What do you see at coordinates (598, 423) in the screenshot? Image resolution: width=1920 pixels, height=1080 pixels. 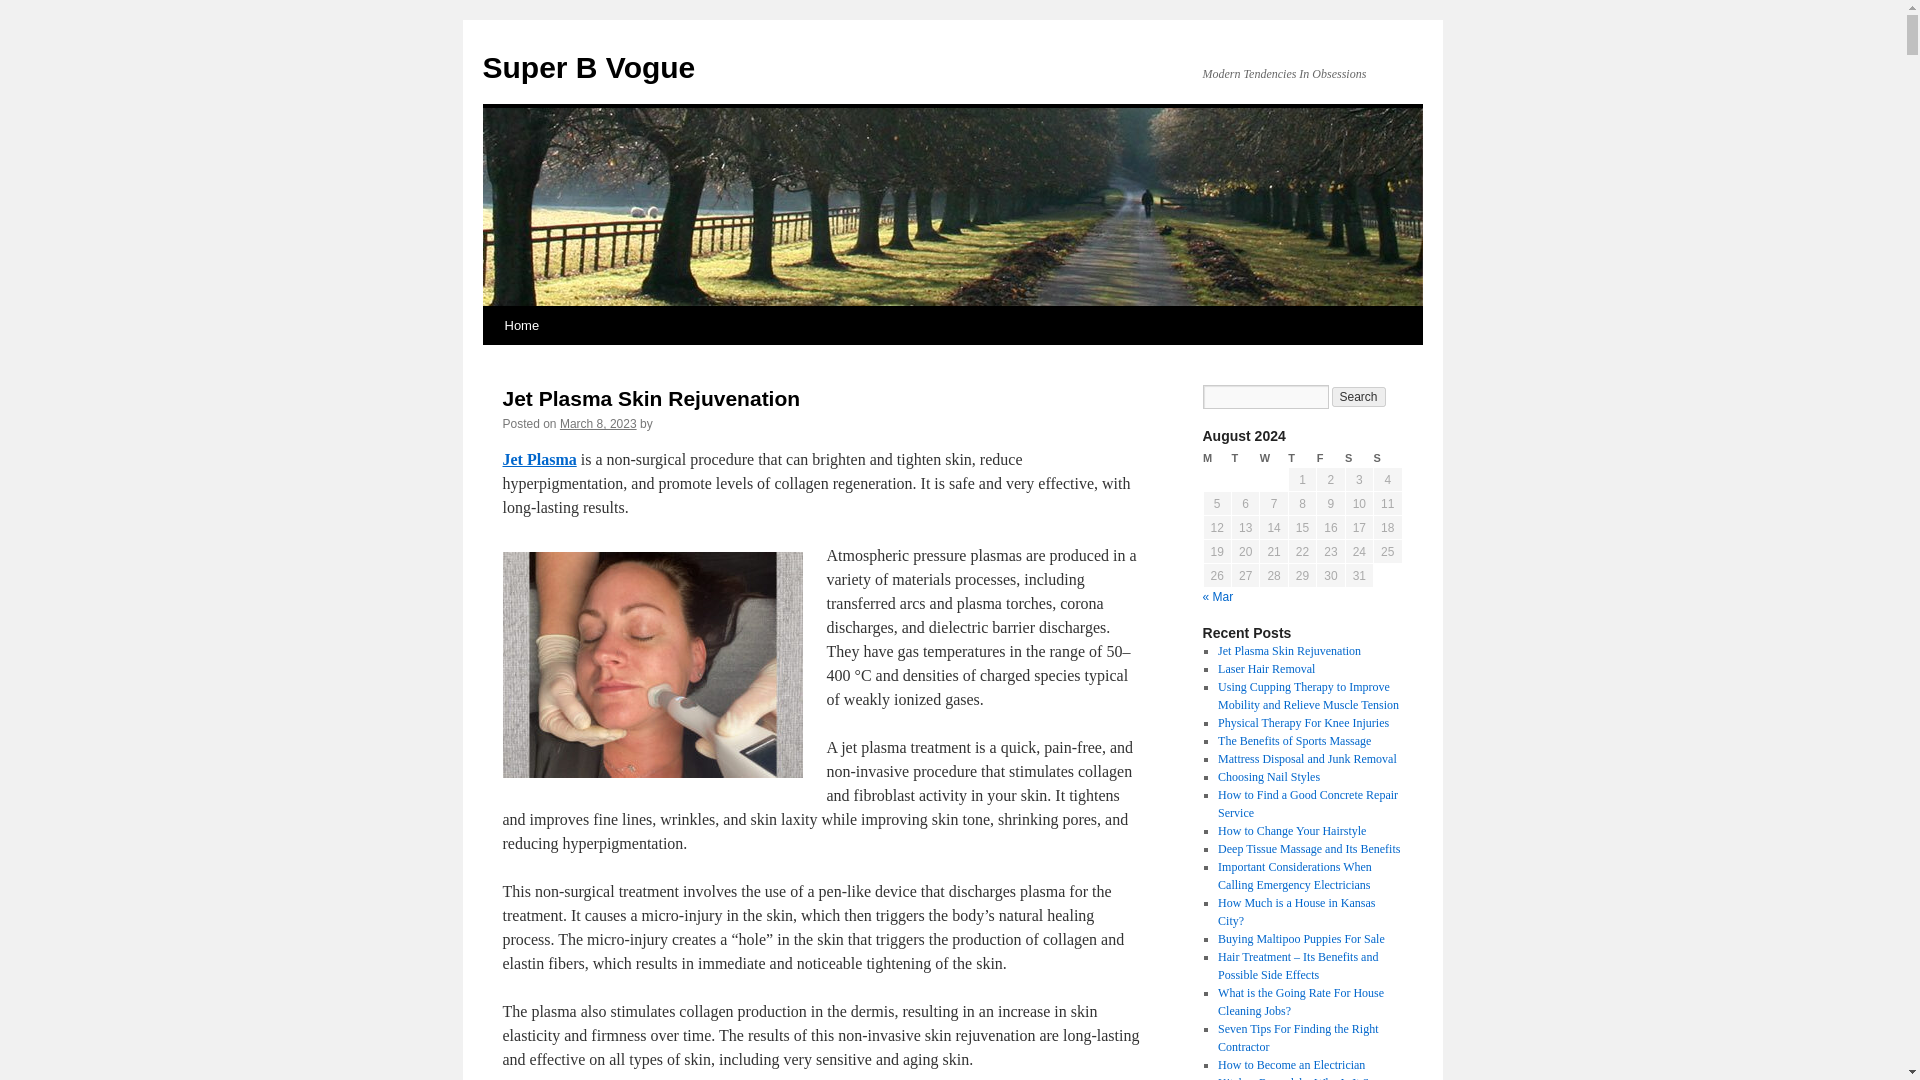 I see `March 8, 2023` at bounding box center [598, 423].